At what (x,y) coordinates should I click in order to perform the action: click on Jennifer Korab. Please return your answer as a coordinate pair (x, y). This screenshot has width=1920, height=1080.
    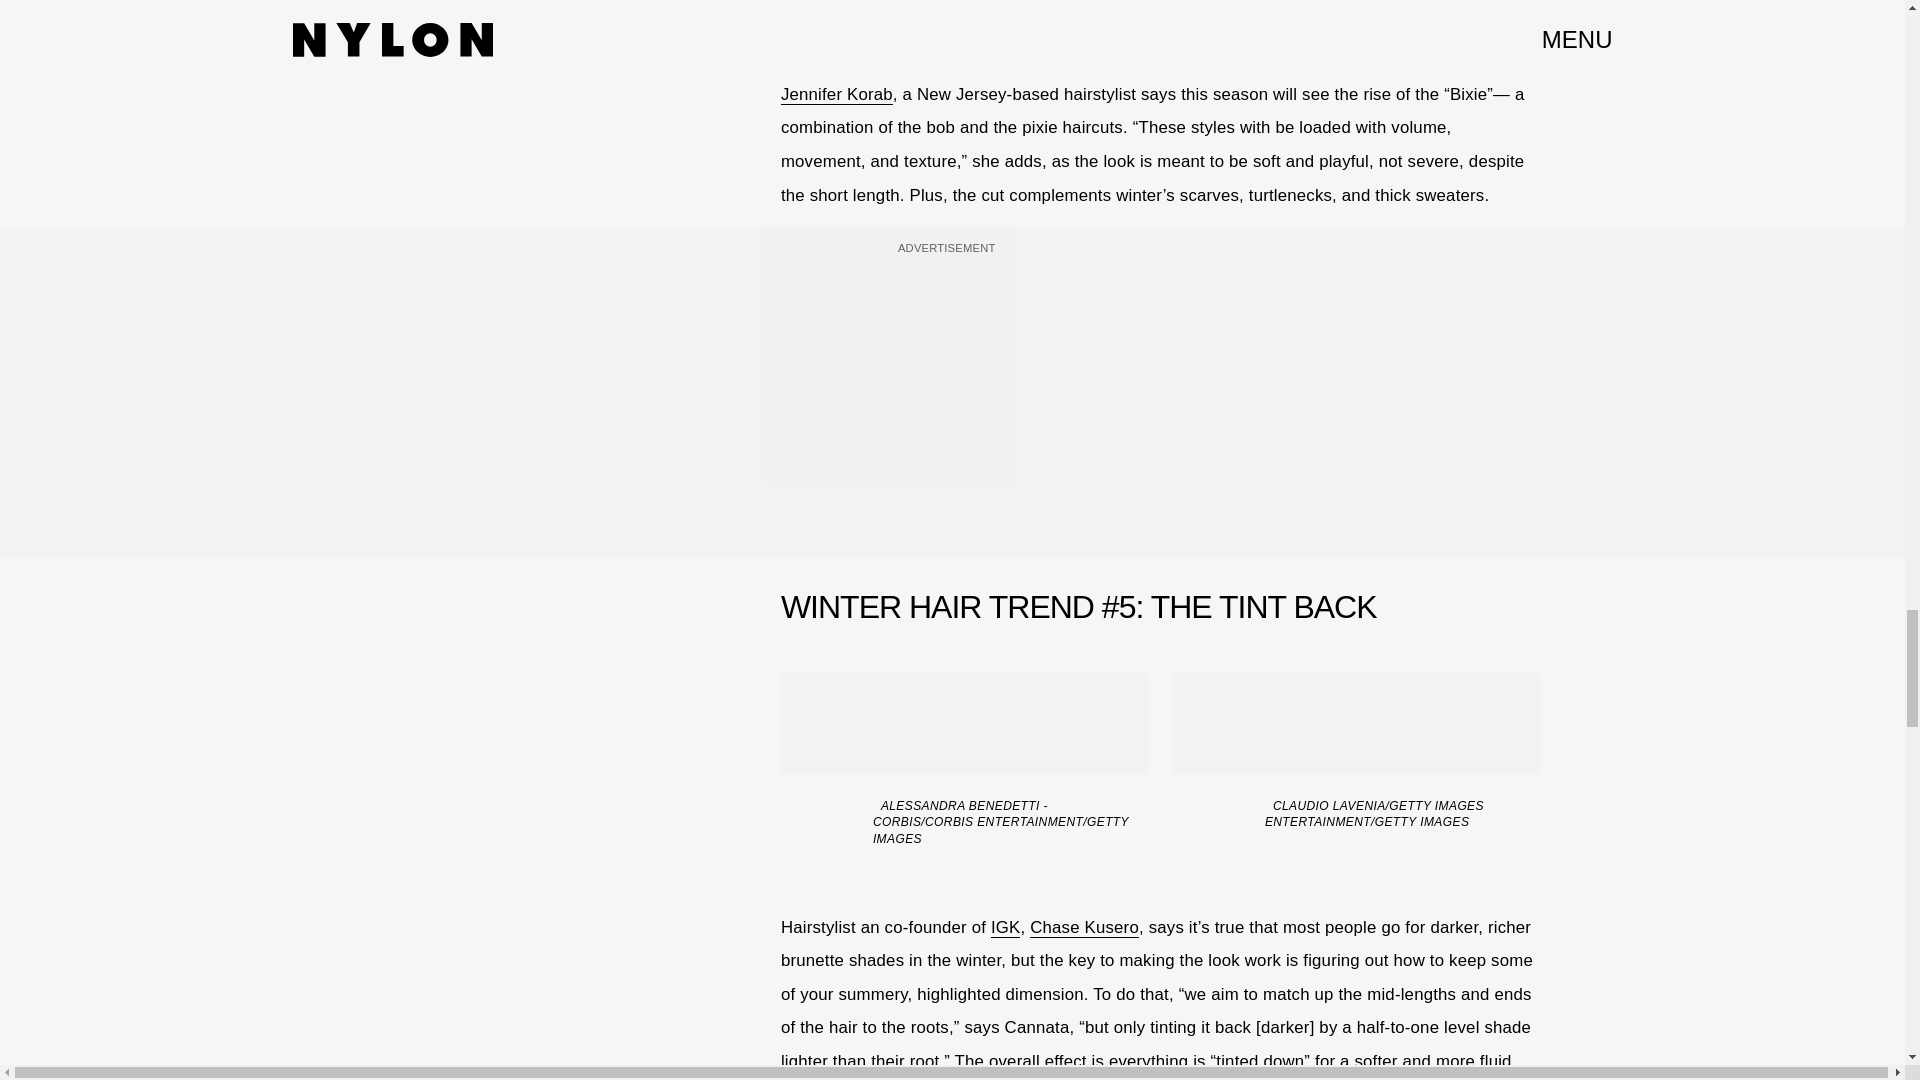
    Looking at the image, I should click on (836, 94).